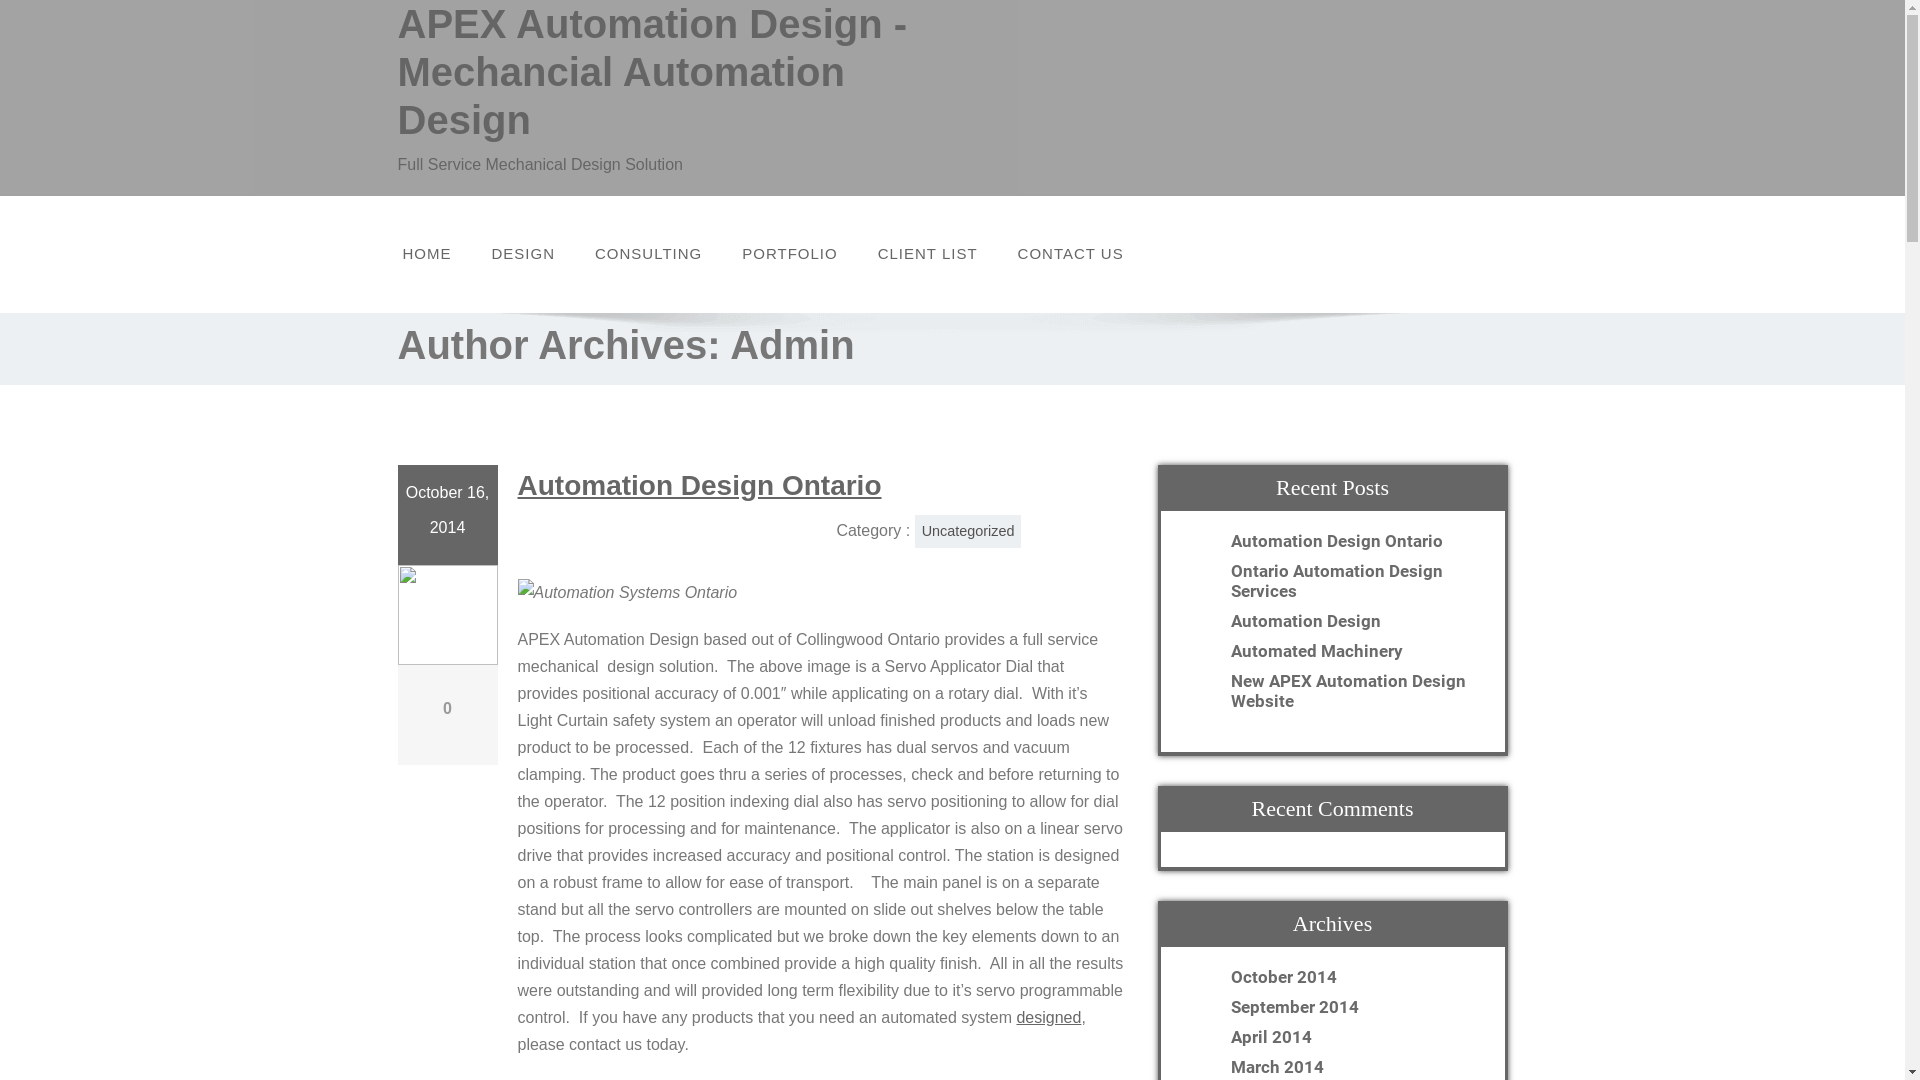  I want to click on March 2014, so click(1272, 1066).